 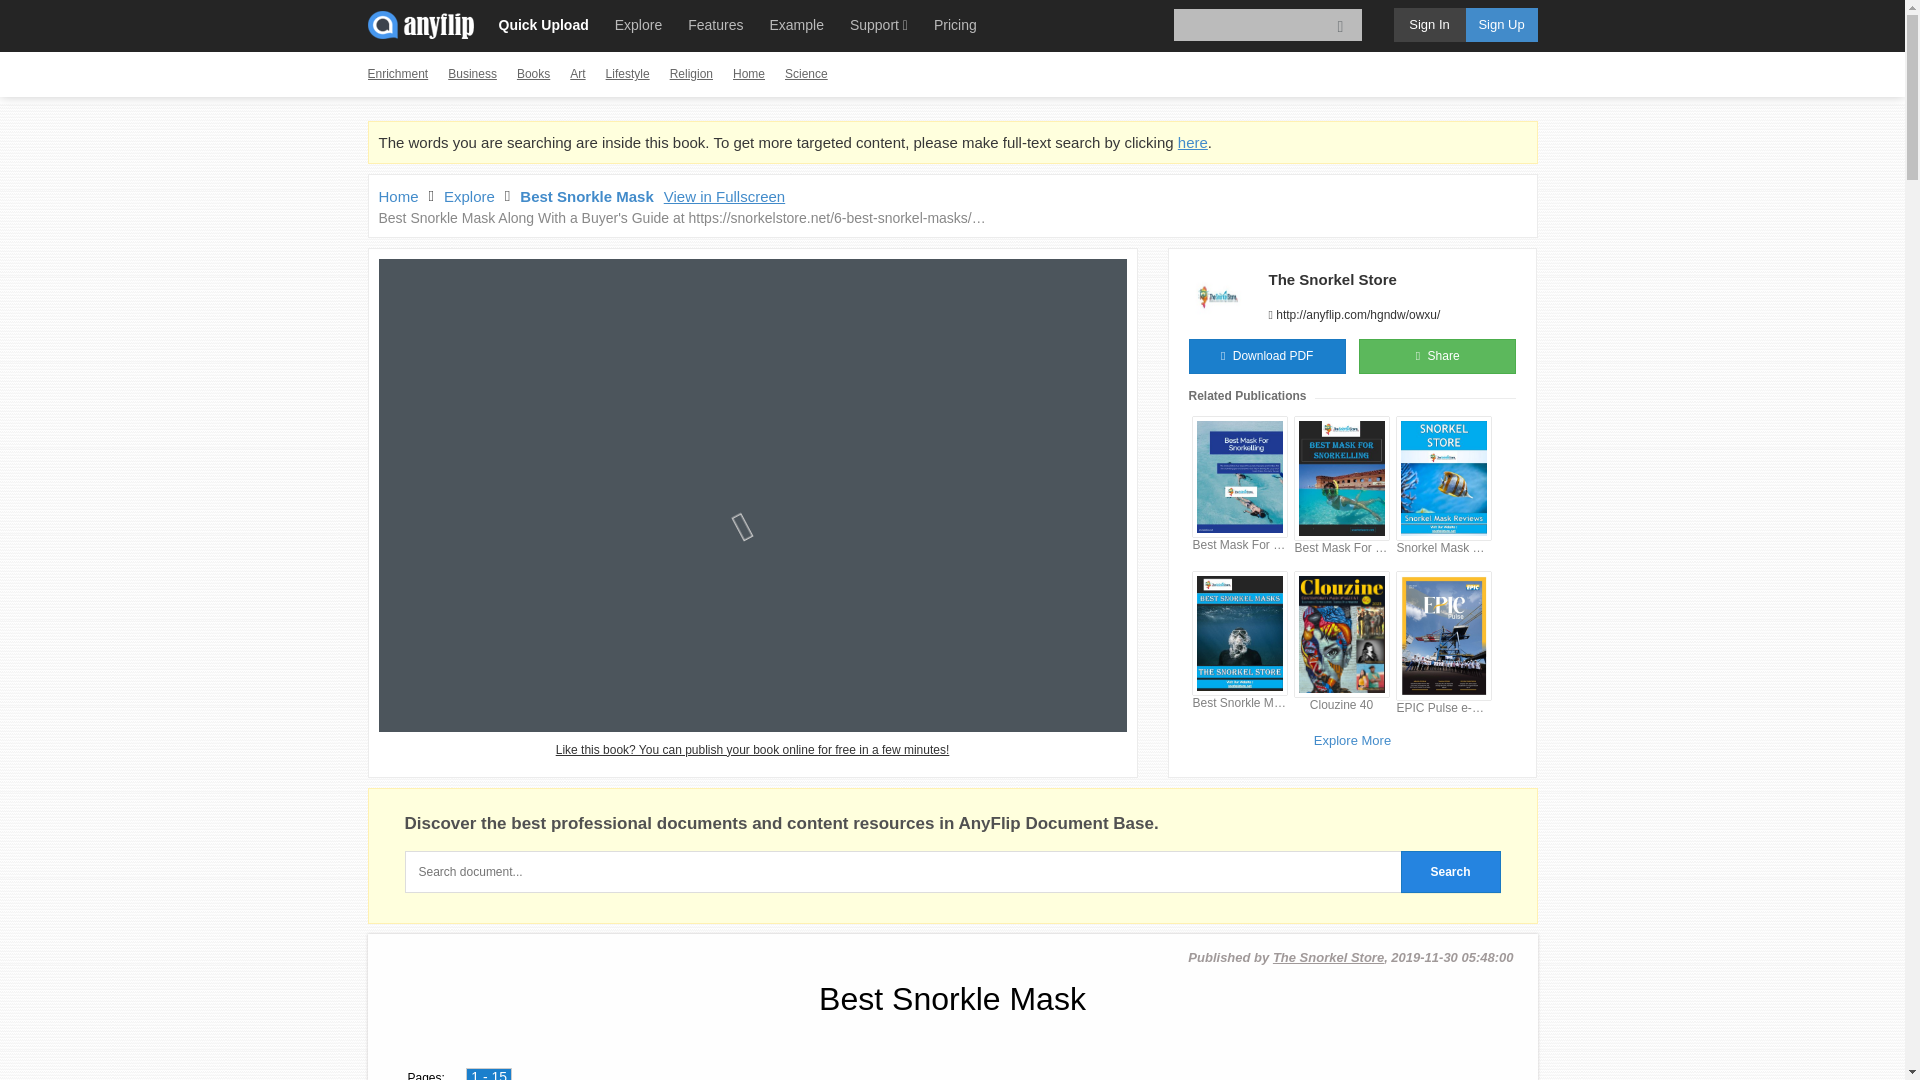 I want to click on Books, so click(x=532, y=74).